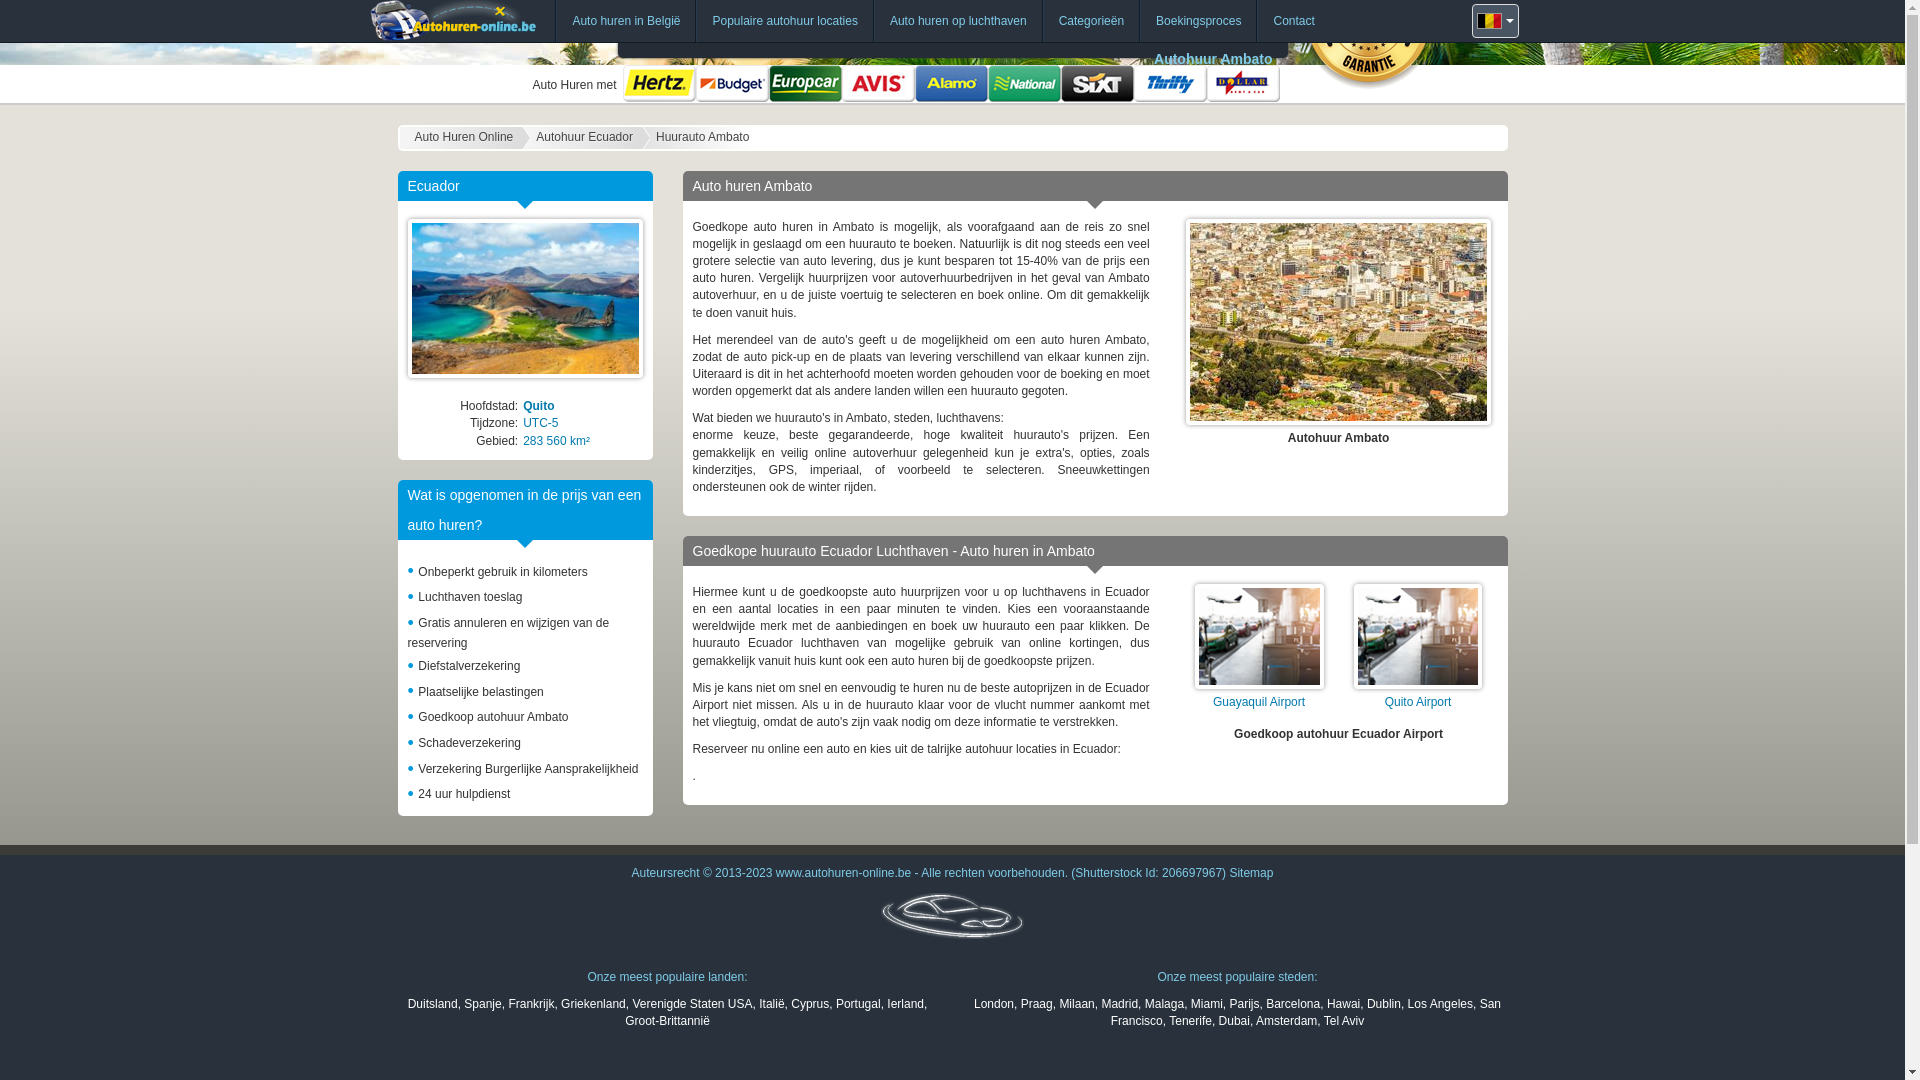  I want to click on Populaire autohuur locaties, so click(784, 21).